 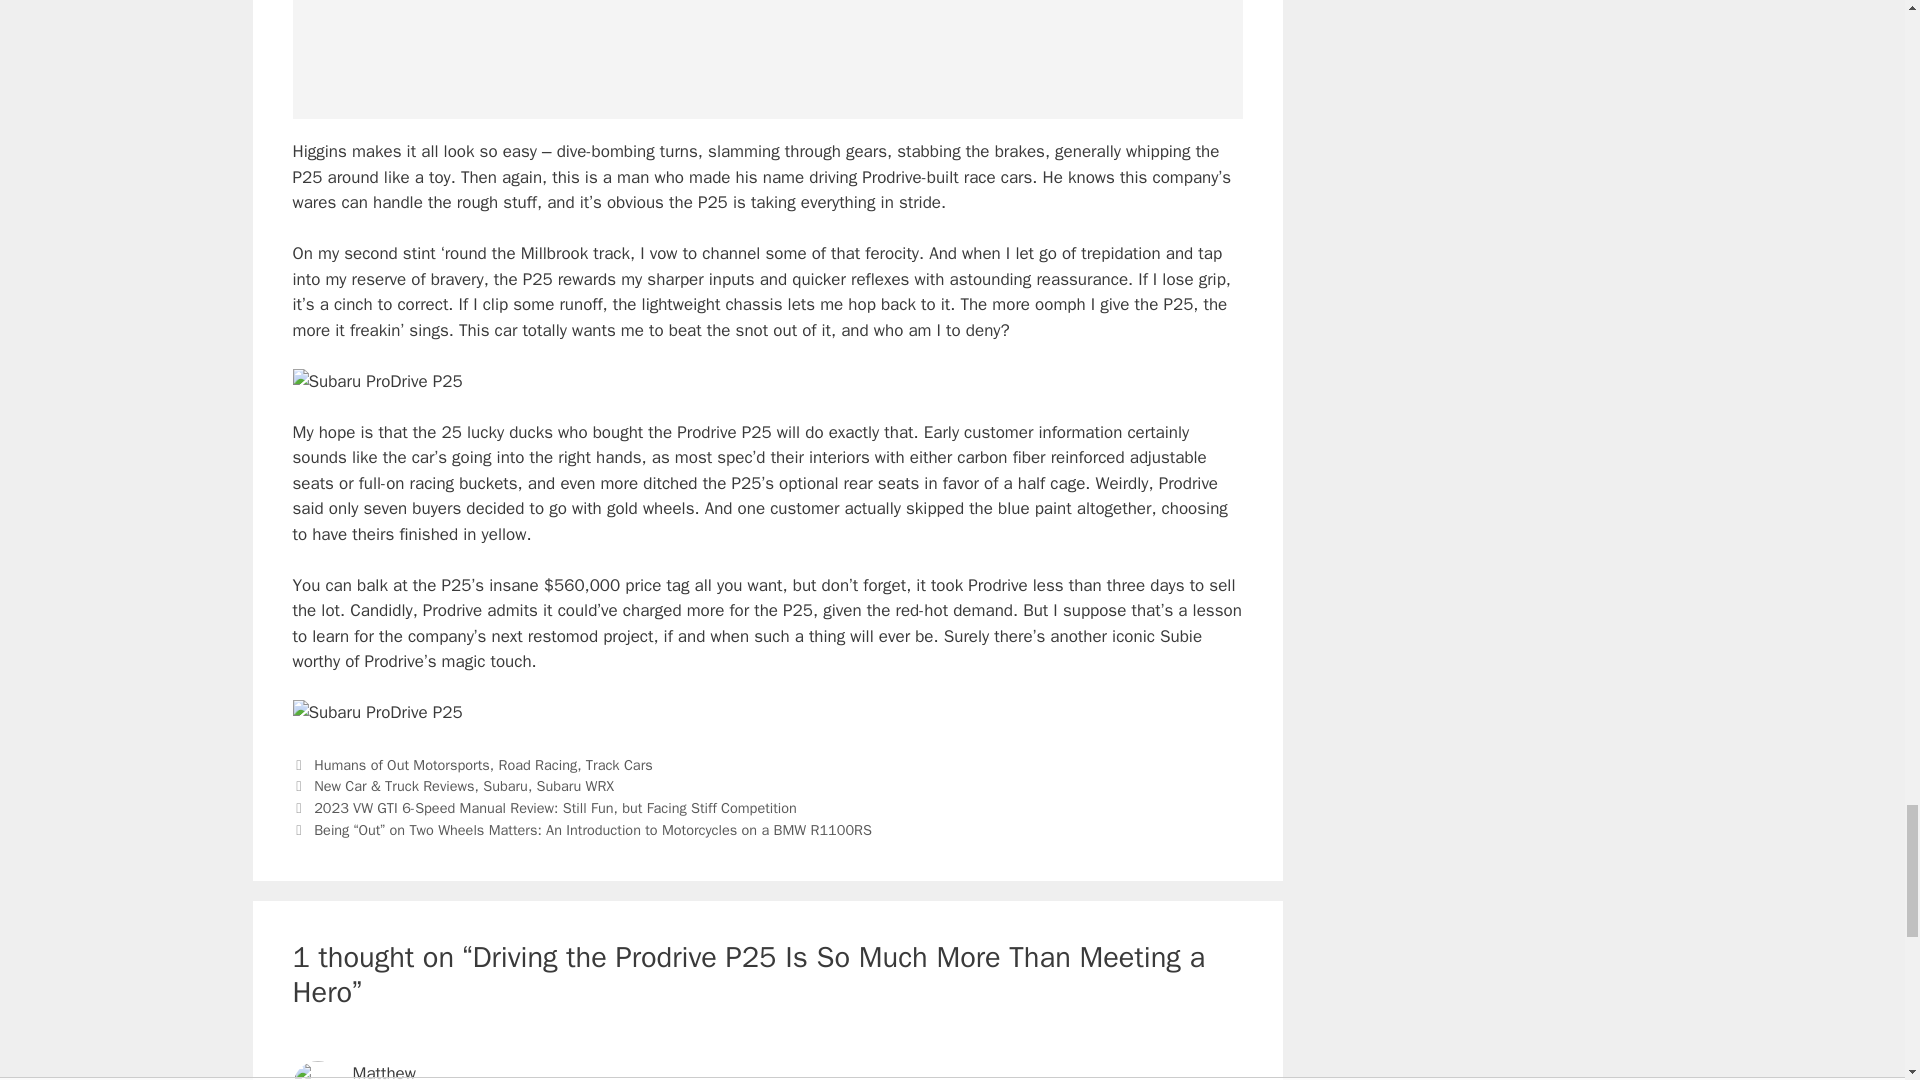 I want to click on Subaru, so click(x=506, y=785).